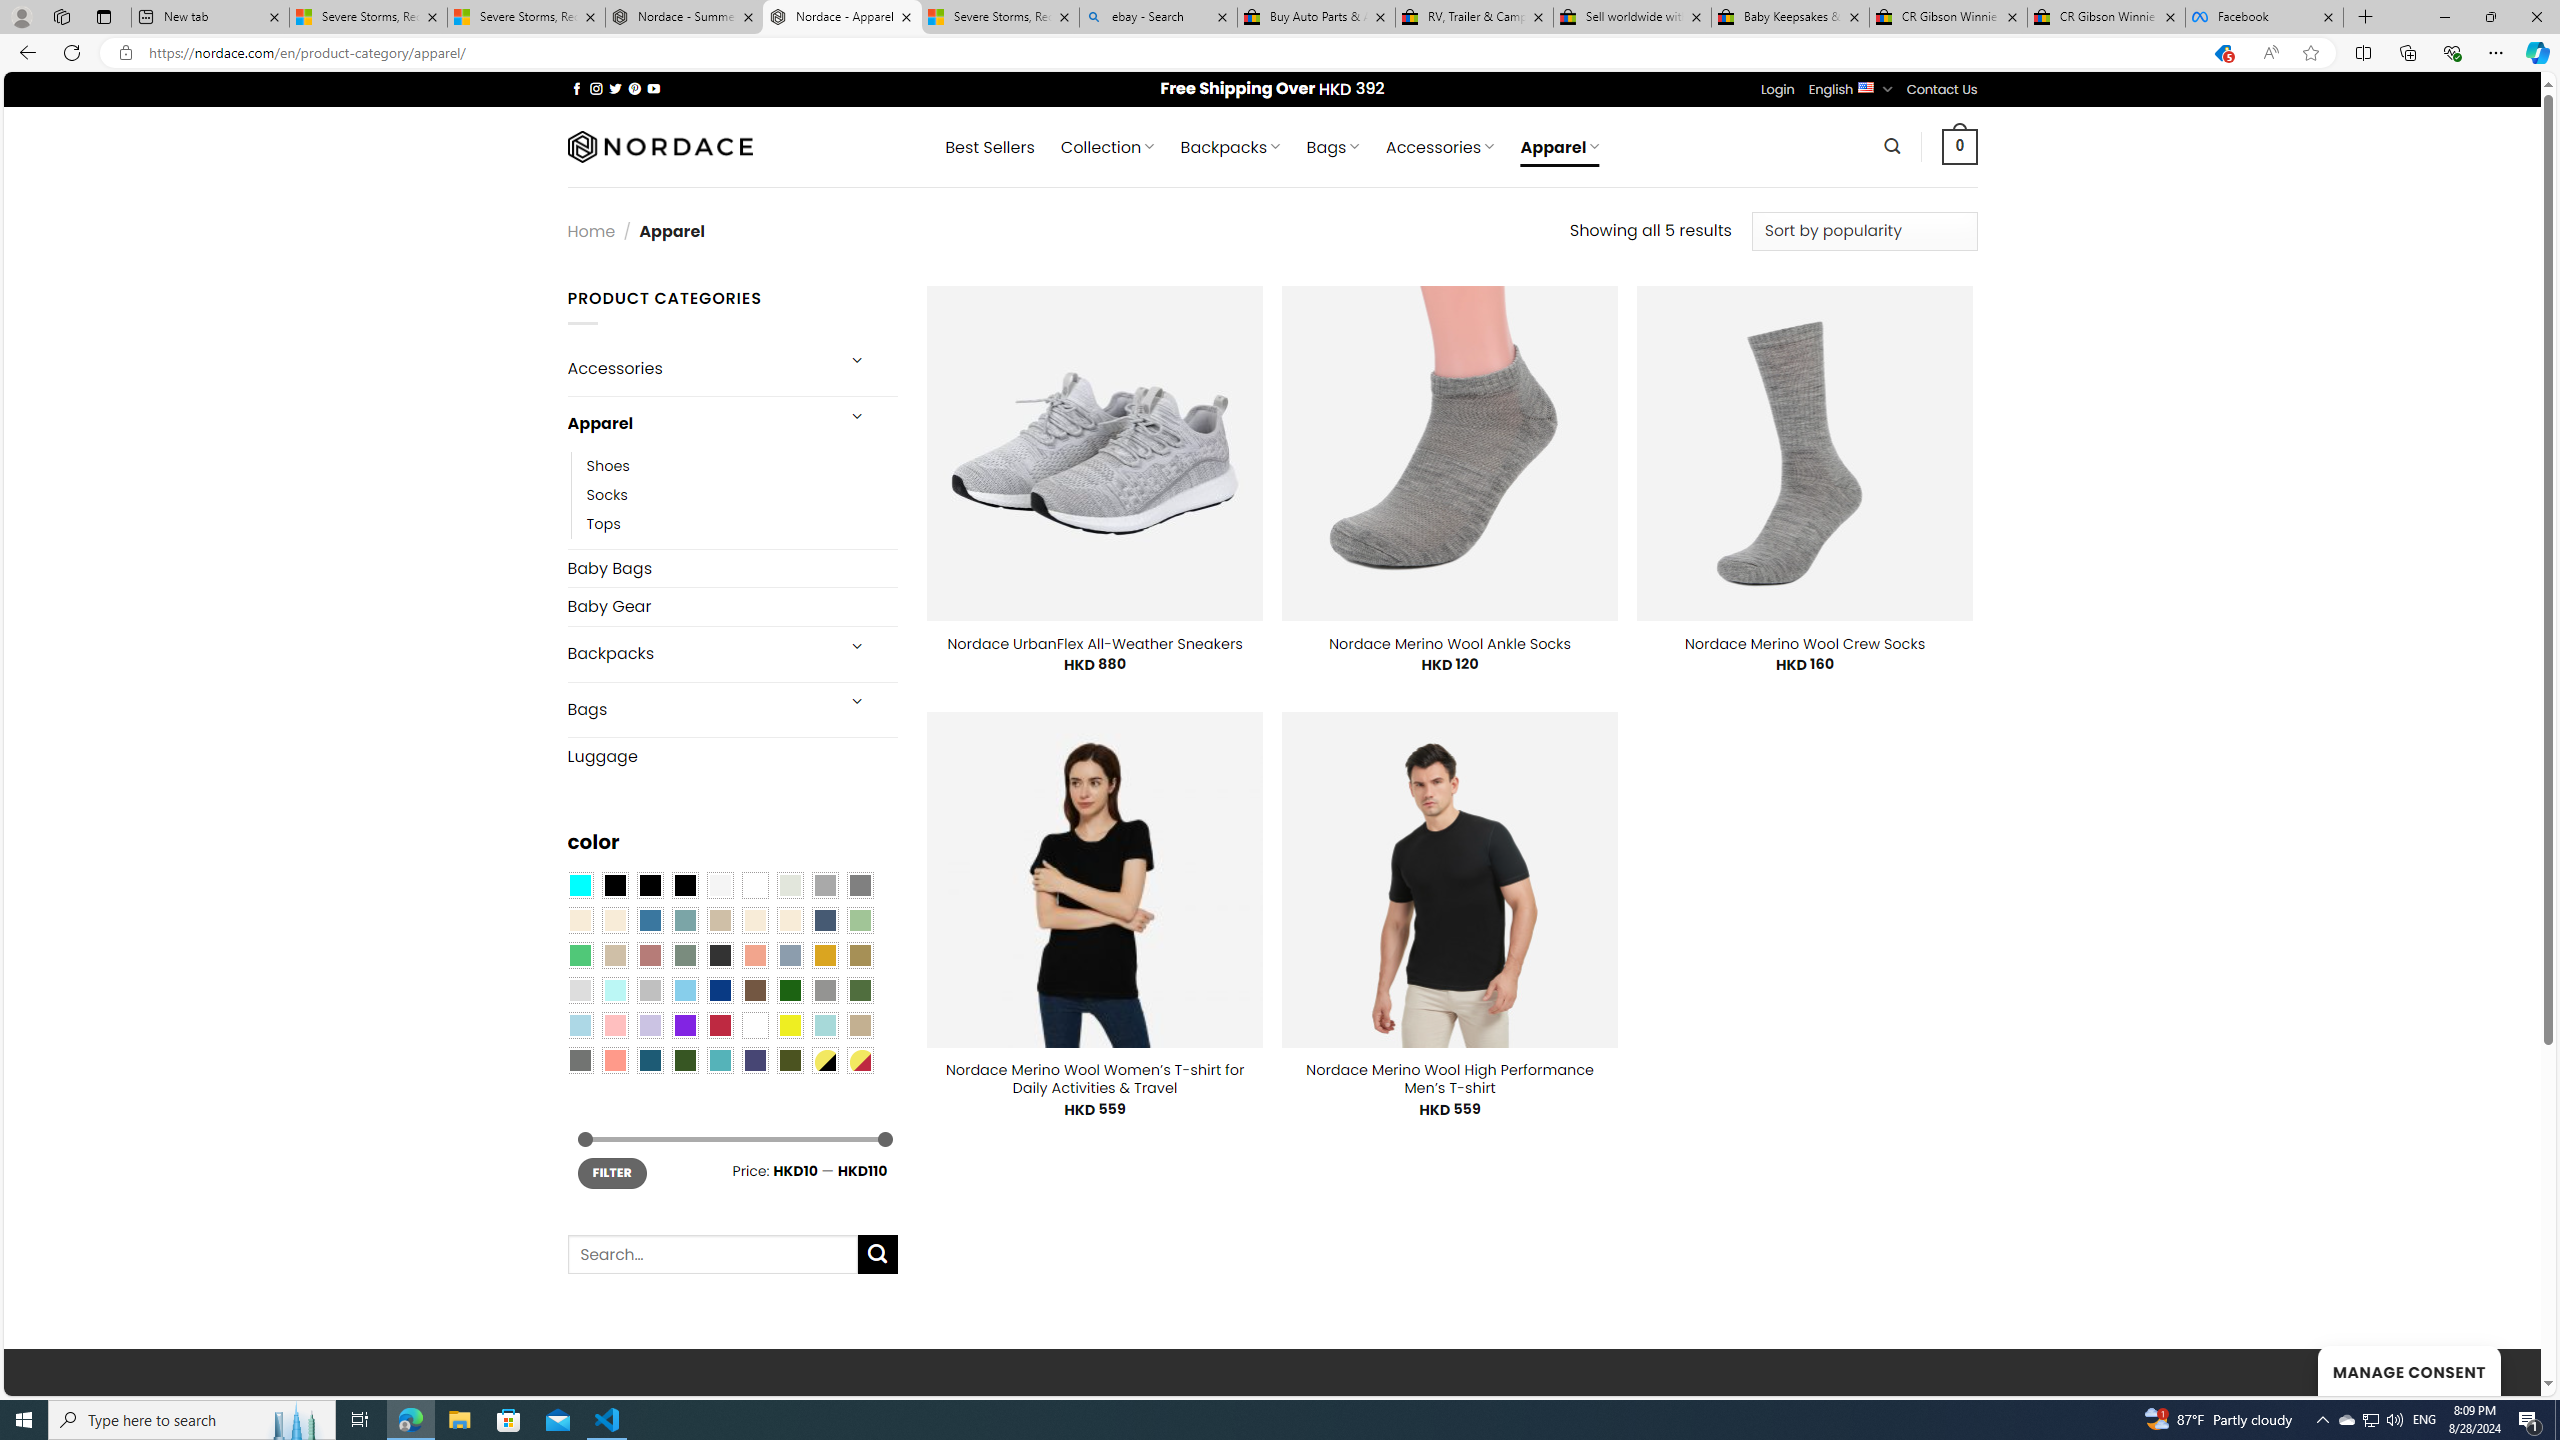 The width and height of the screenshot is (2560, 1440). What do you see at coordinates (790, 920) in the screenshot?
I see `Cream` at bounding box center [790, 920].